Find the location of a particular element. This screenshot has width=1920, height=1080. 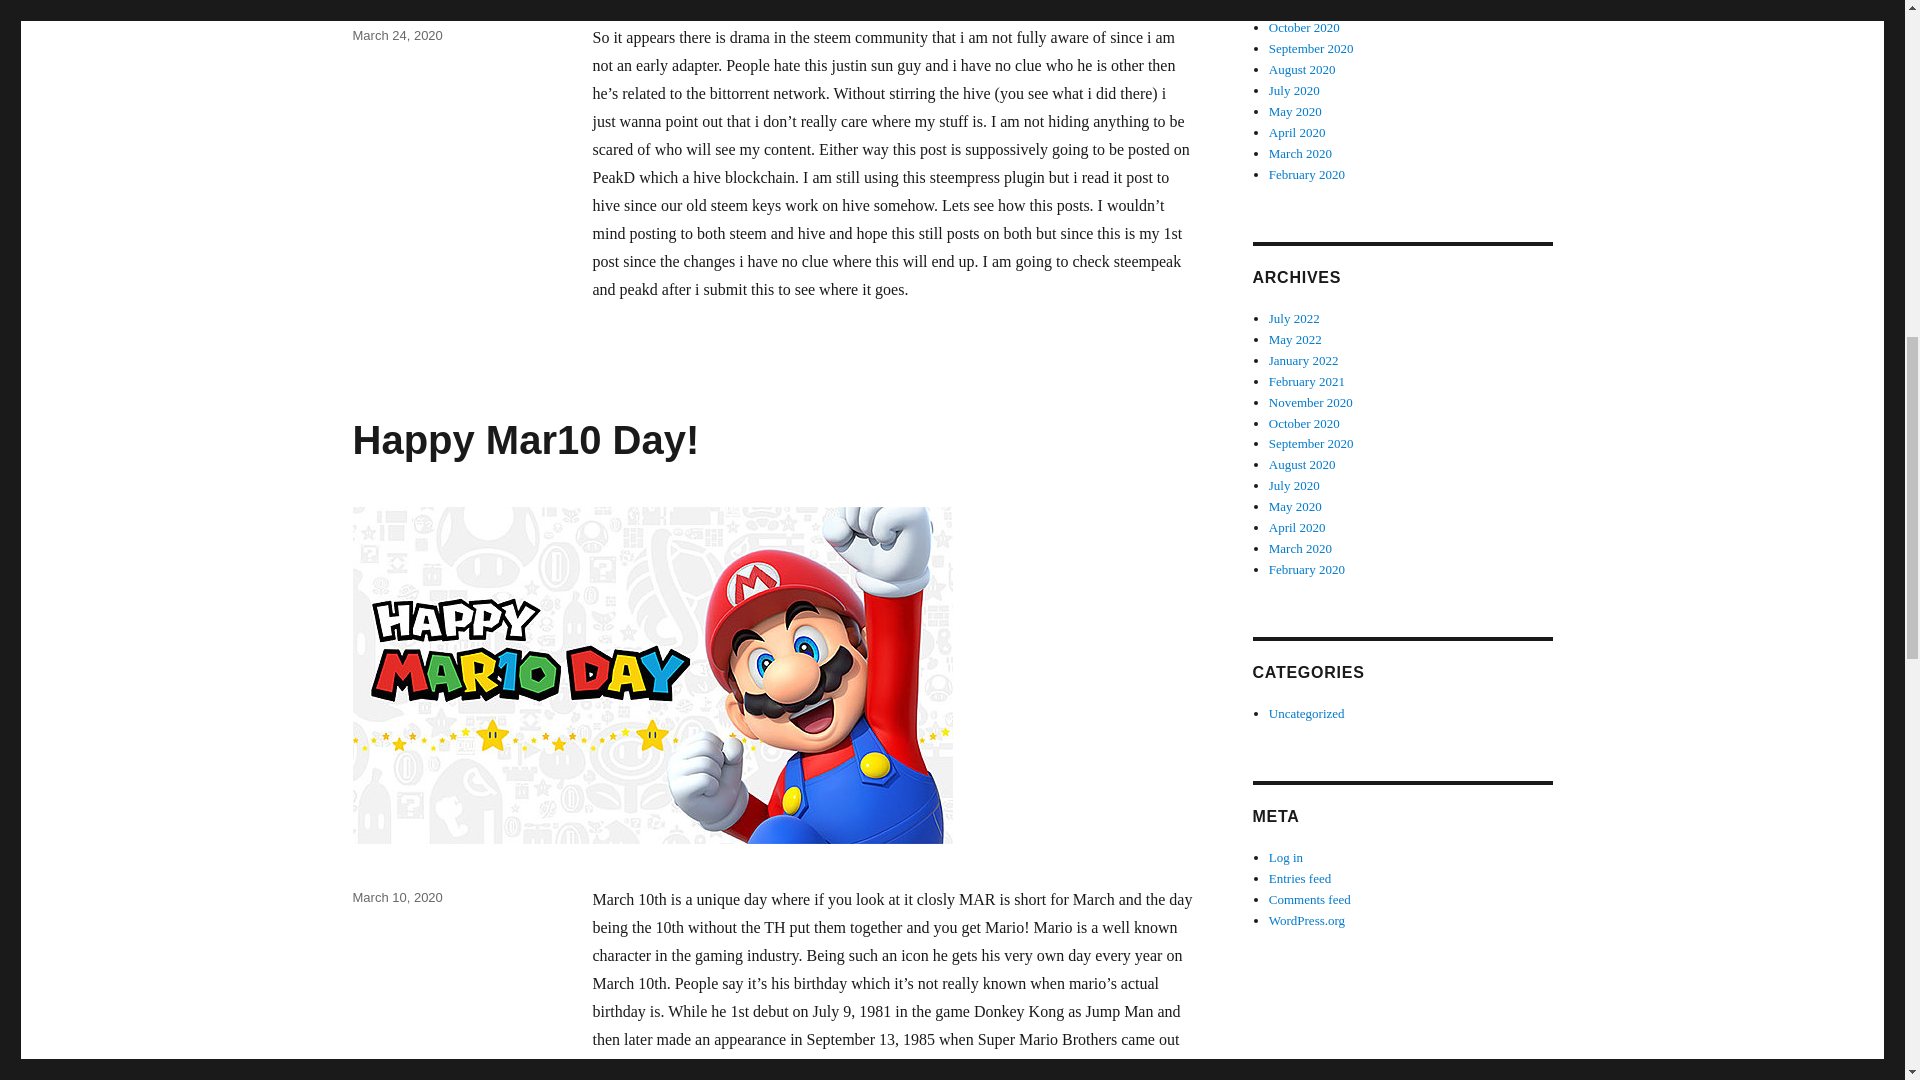

November 2020 is located at coordinates (1311, 7).